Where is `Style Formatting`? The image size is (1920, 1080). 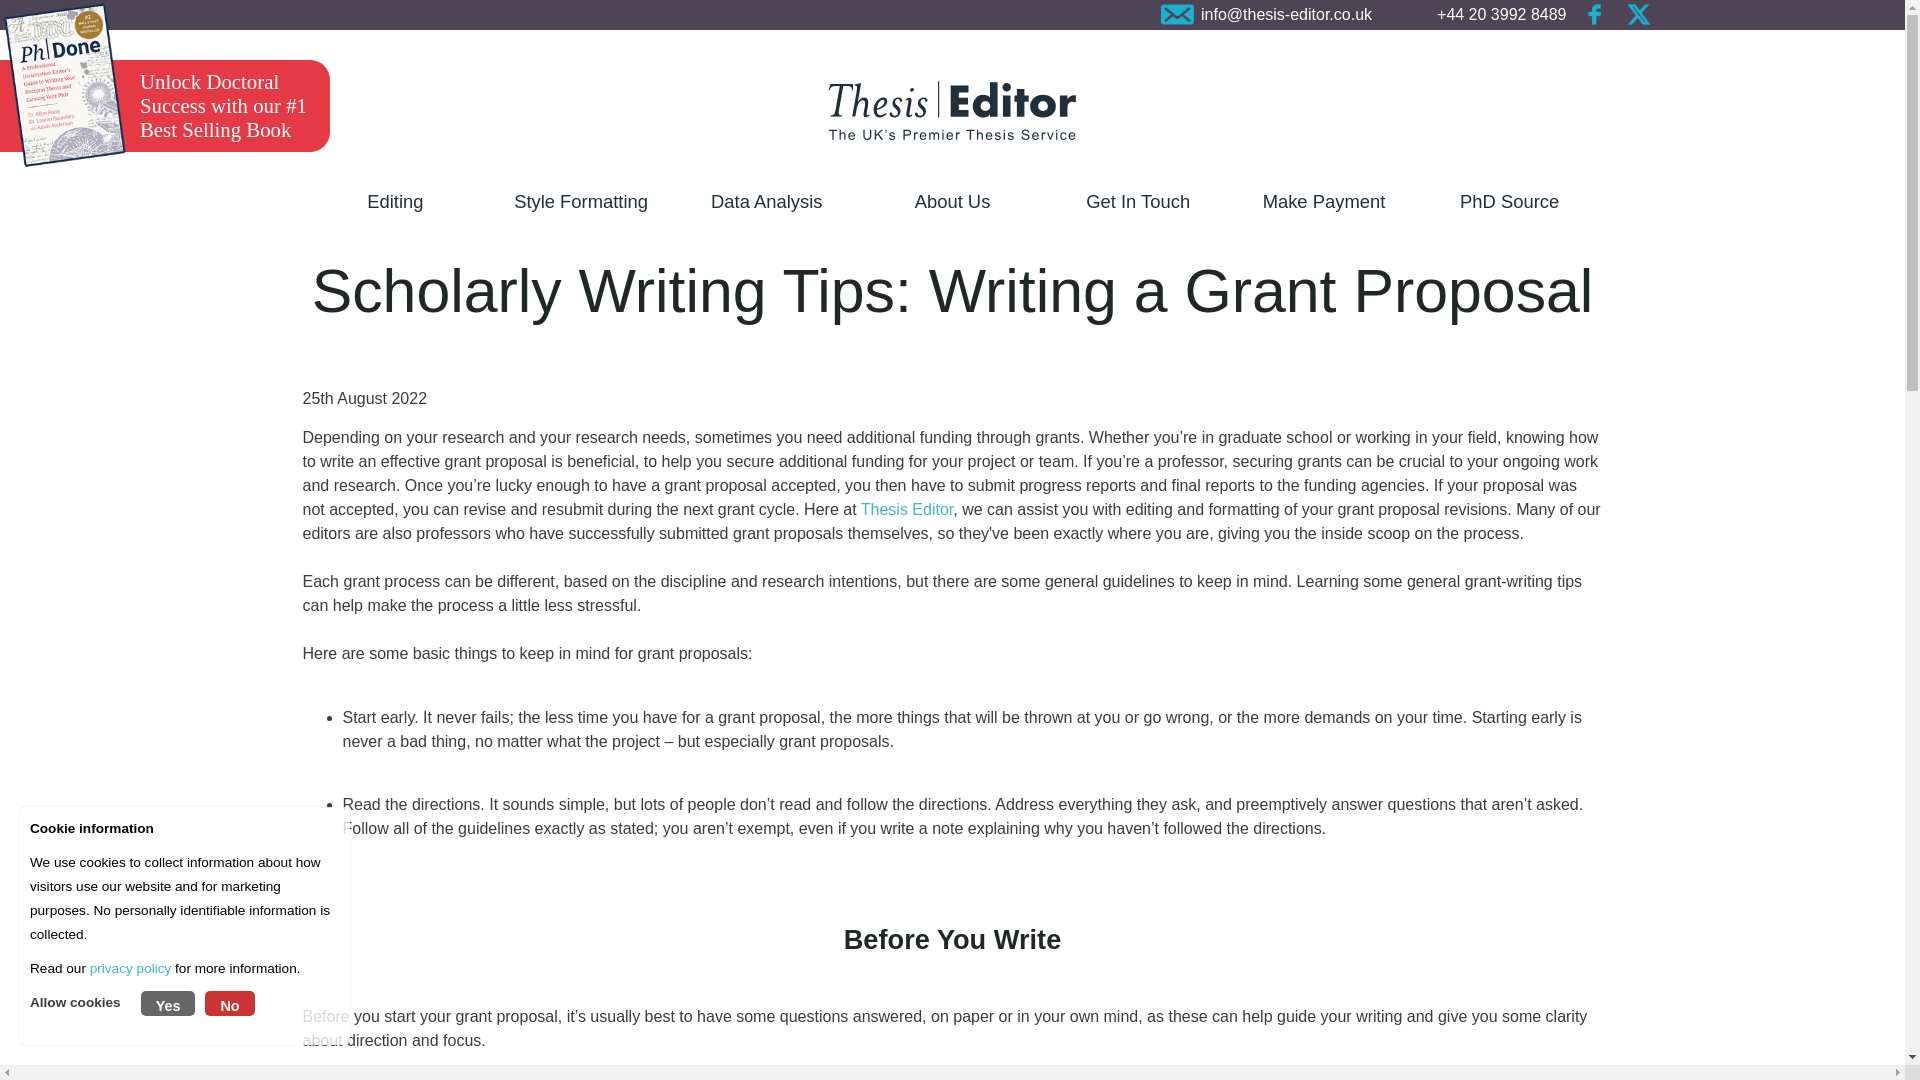
Style Formatting is located at coordinates (580, 208).